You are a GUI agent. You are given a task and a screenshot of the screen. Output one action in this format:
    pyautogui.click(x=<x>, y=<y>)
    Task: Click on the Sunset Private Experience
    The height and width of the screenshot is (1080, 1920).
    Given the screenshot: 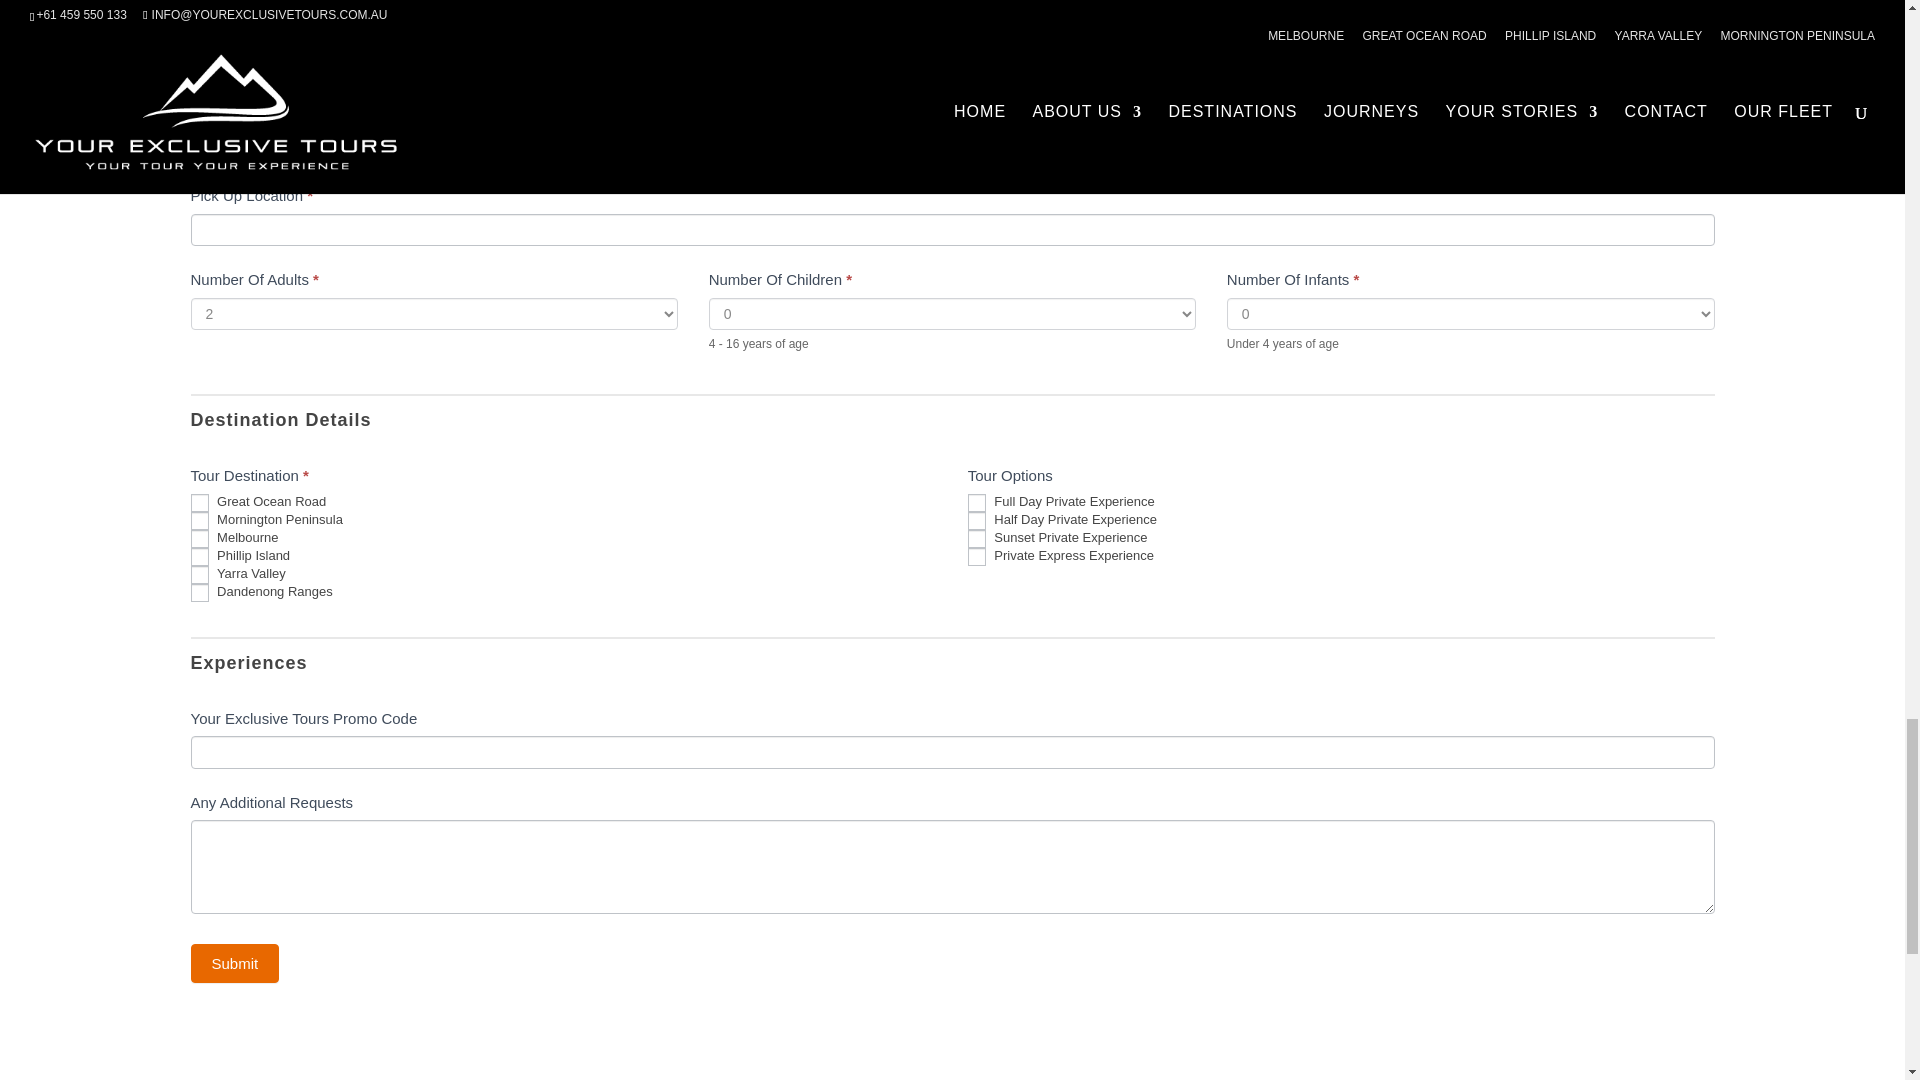 What is the action you would take?
    pyautogui.click(x=976, y=538)
    